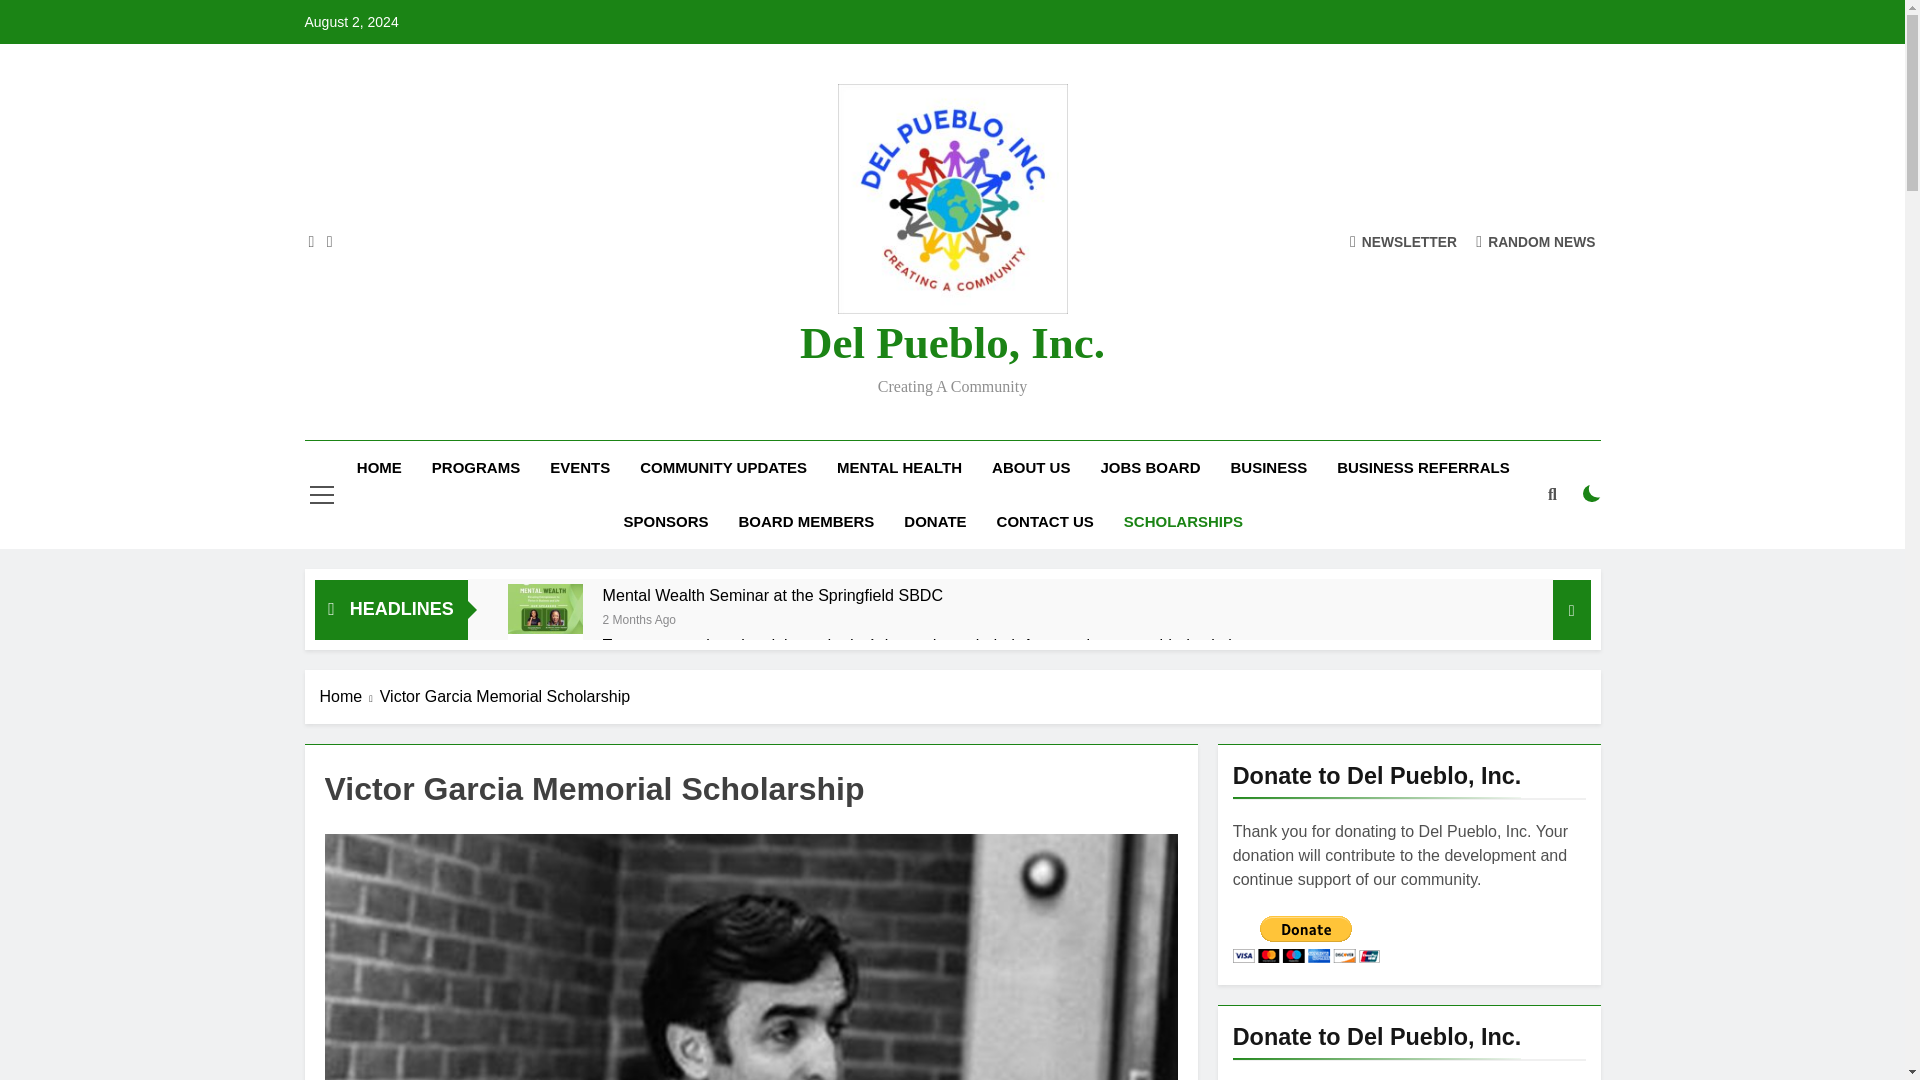  Describe the element at coordinates (638, 618) in the screenshot. I see `2 Months Ago` at that location.